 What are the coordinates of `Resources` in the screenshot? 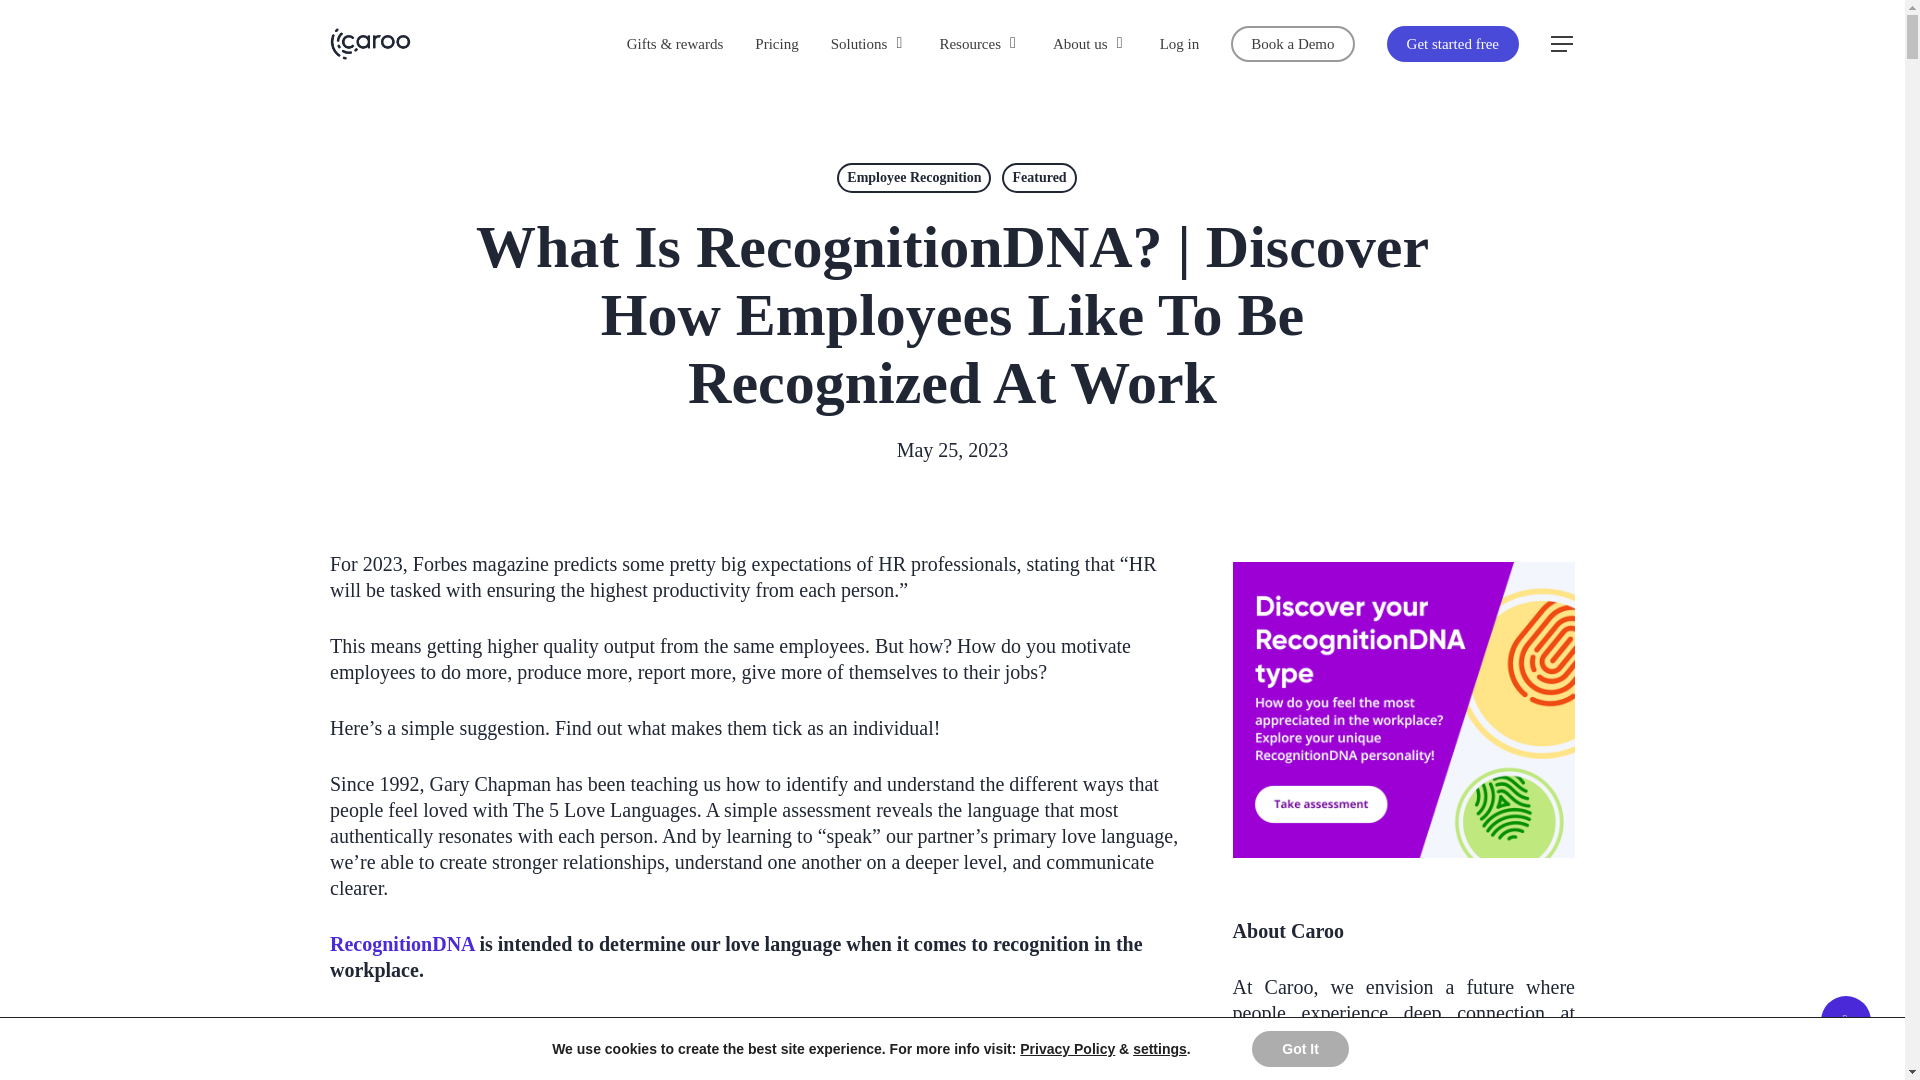 It's located at (980, 44).